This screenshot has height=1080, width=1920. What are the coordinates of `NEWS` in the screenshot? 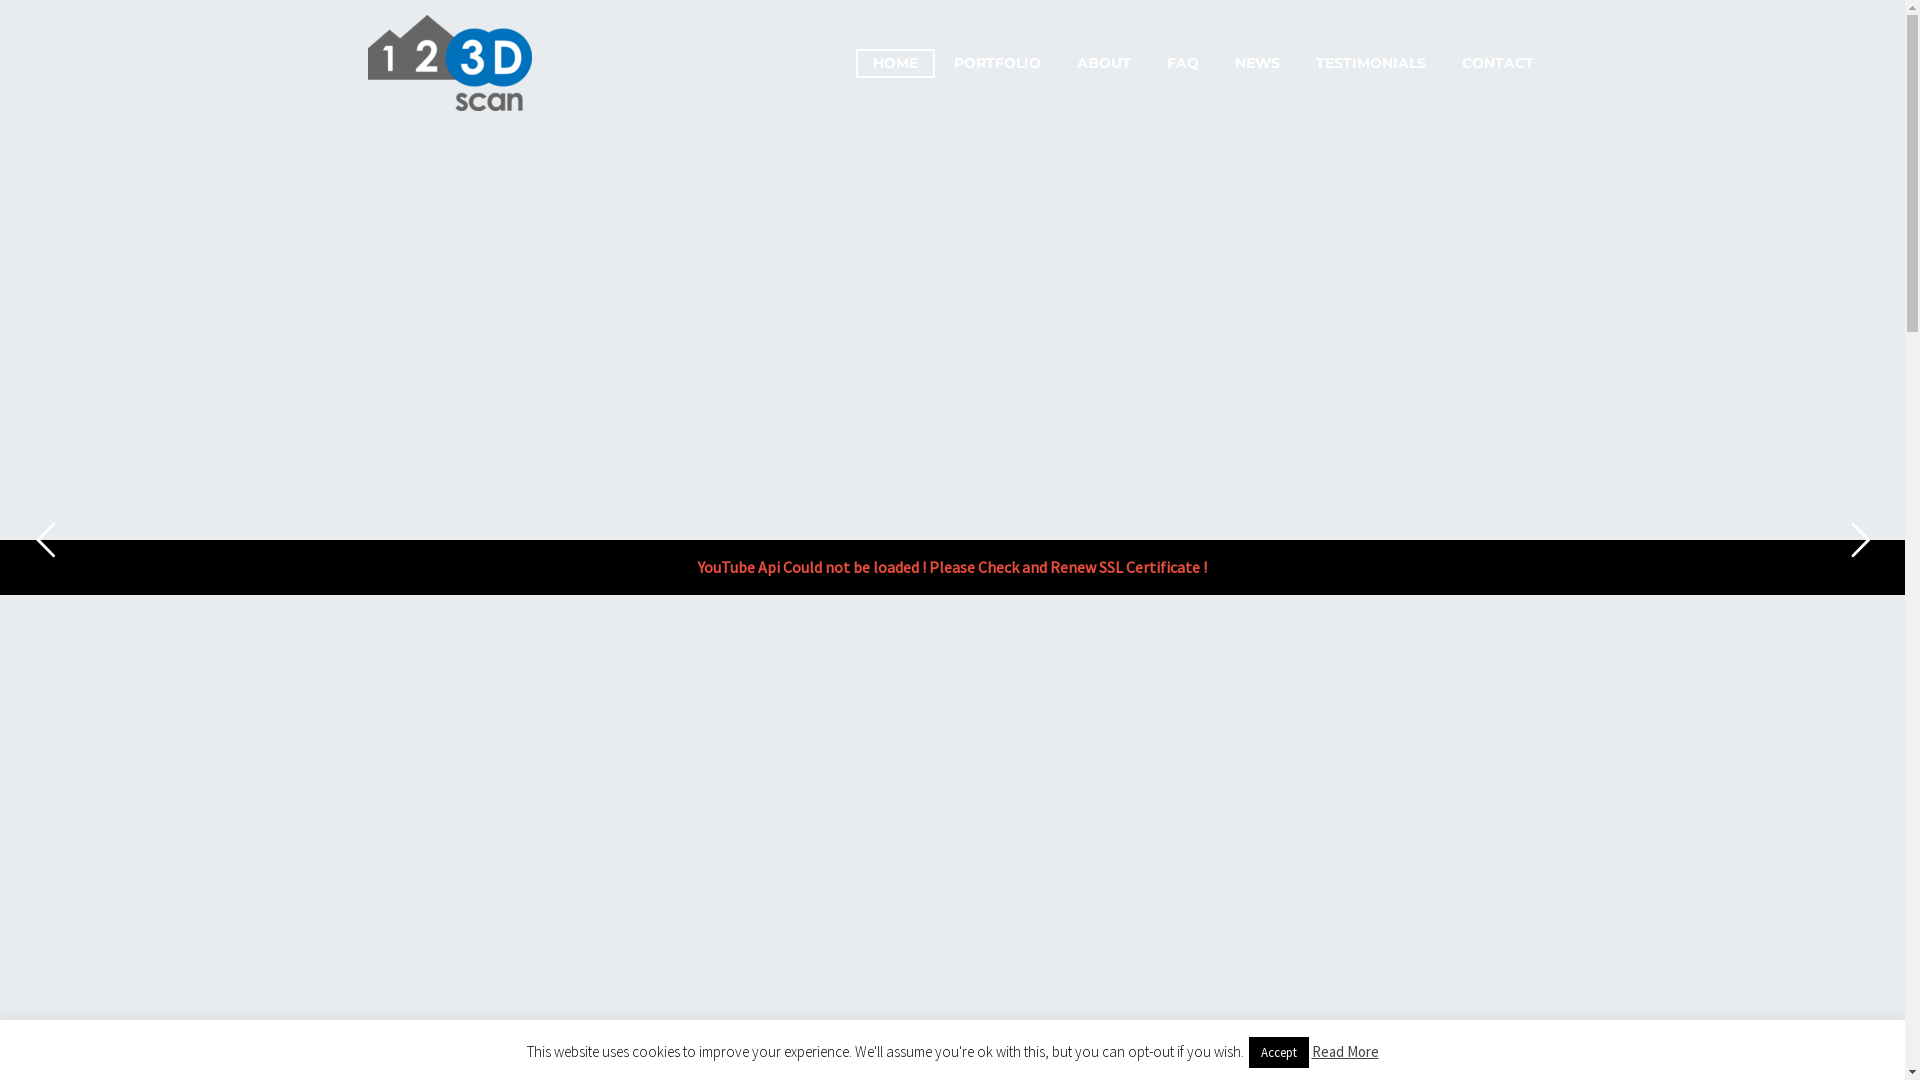 It's located at (1258, 62).